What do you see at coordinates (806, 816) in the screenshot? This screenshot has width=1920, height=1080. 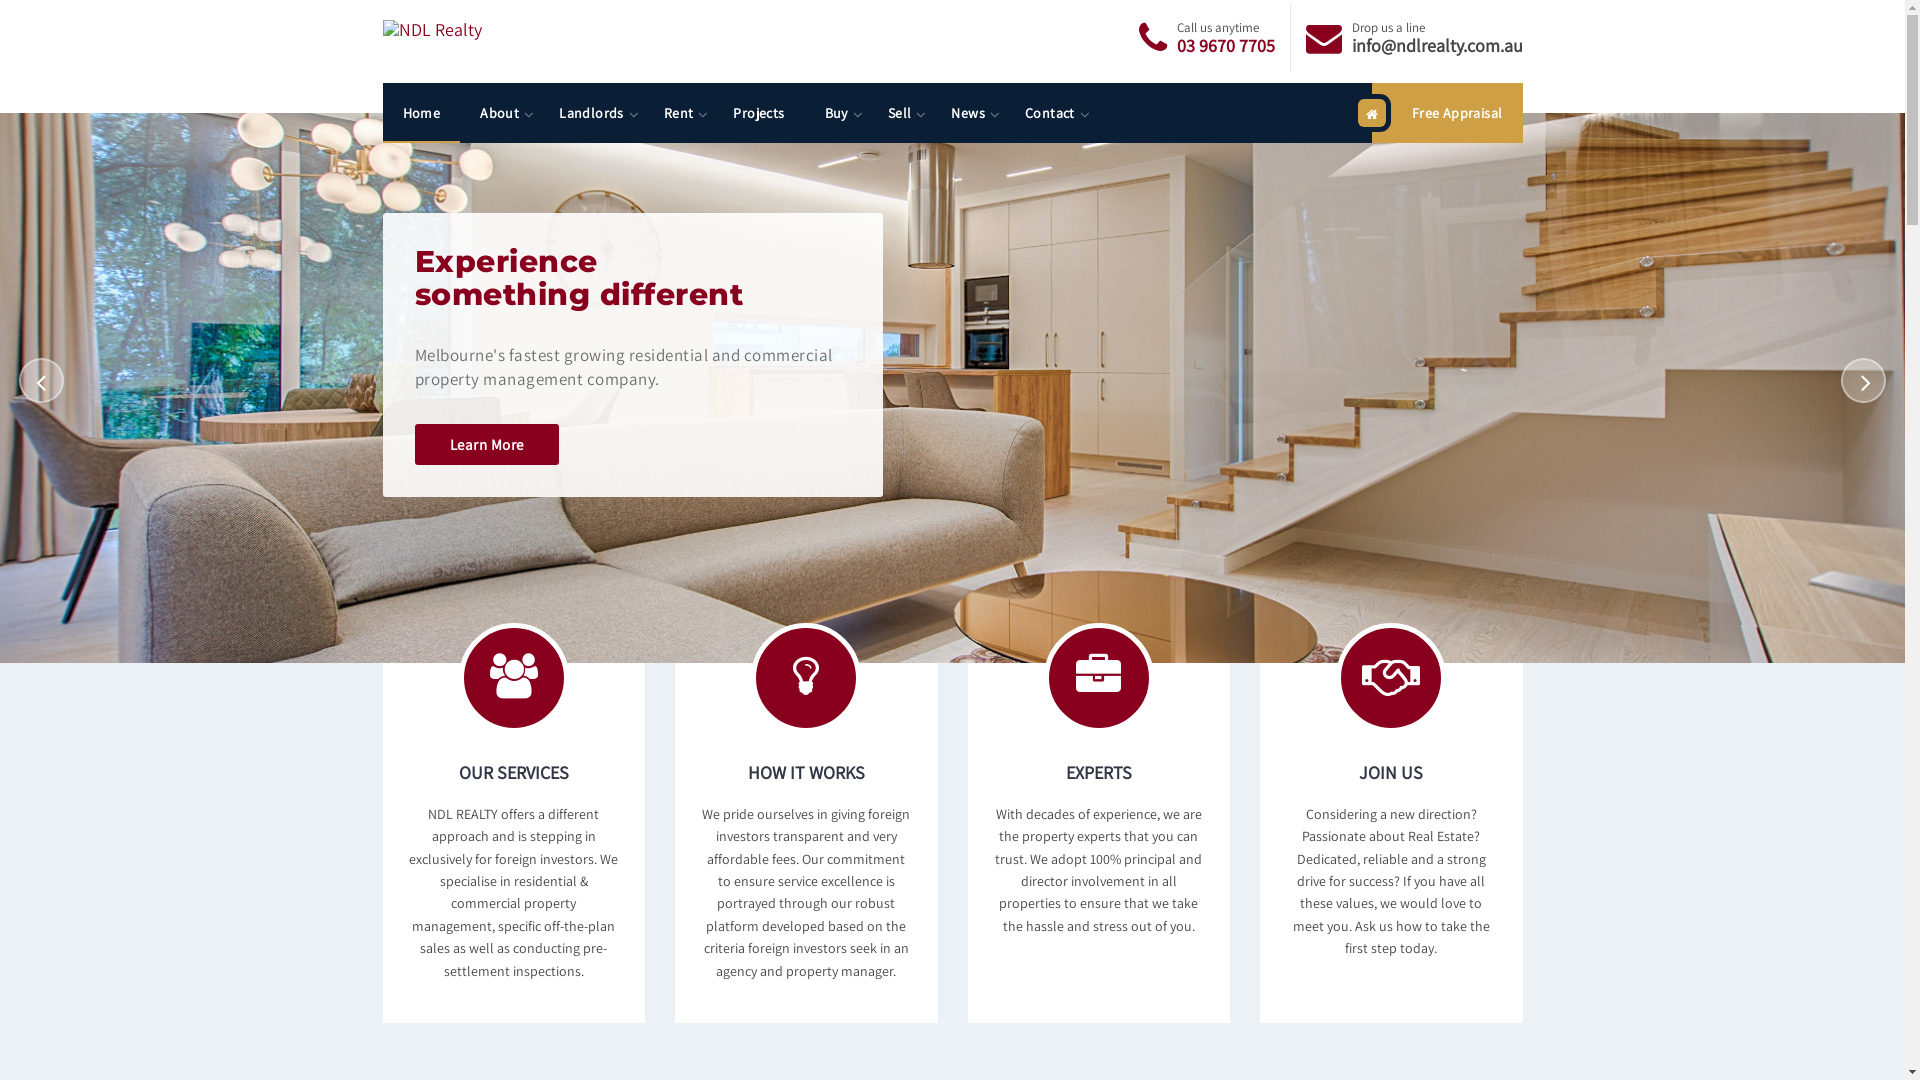 I see `HOW IT WORKS` at bounding box center [806, 816].